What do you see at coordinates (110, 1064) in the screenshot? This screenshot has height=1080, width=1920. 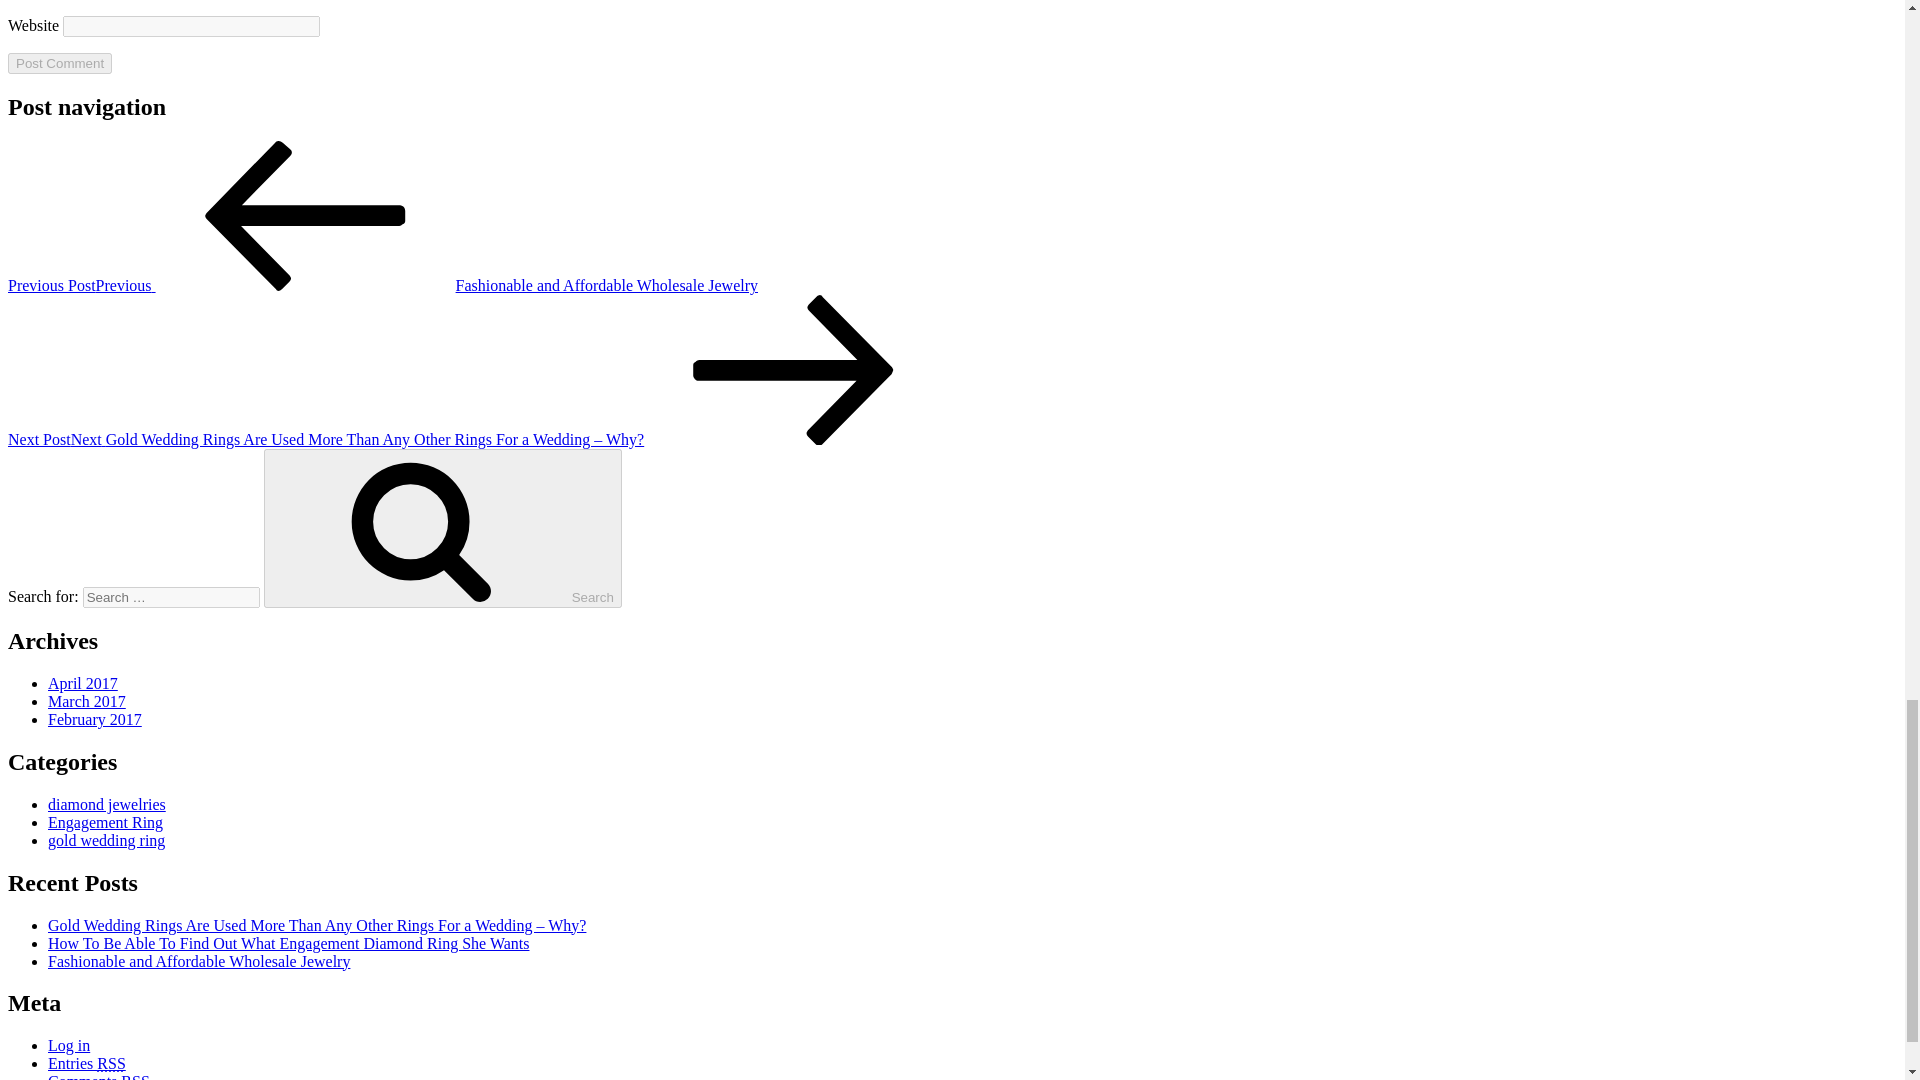 I see `Really Simple Syndication` at bounding box center [110, 1064].